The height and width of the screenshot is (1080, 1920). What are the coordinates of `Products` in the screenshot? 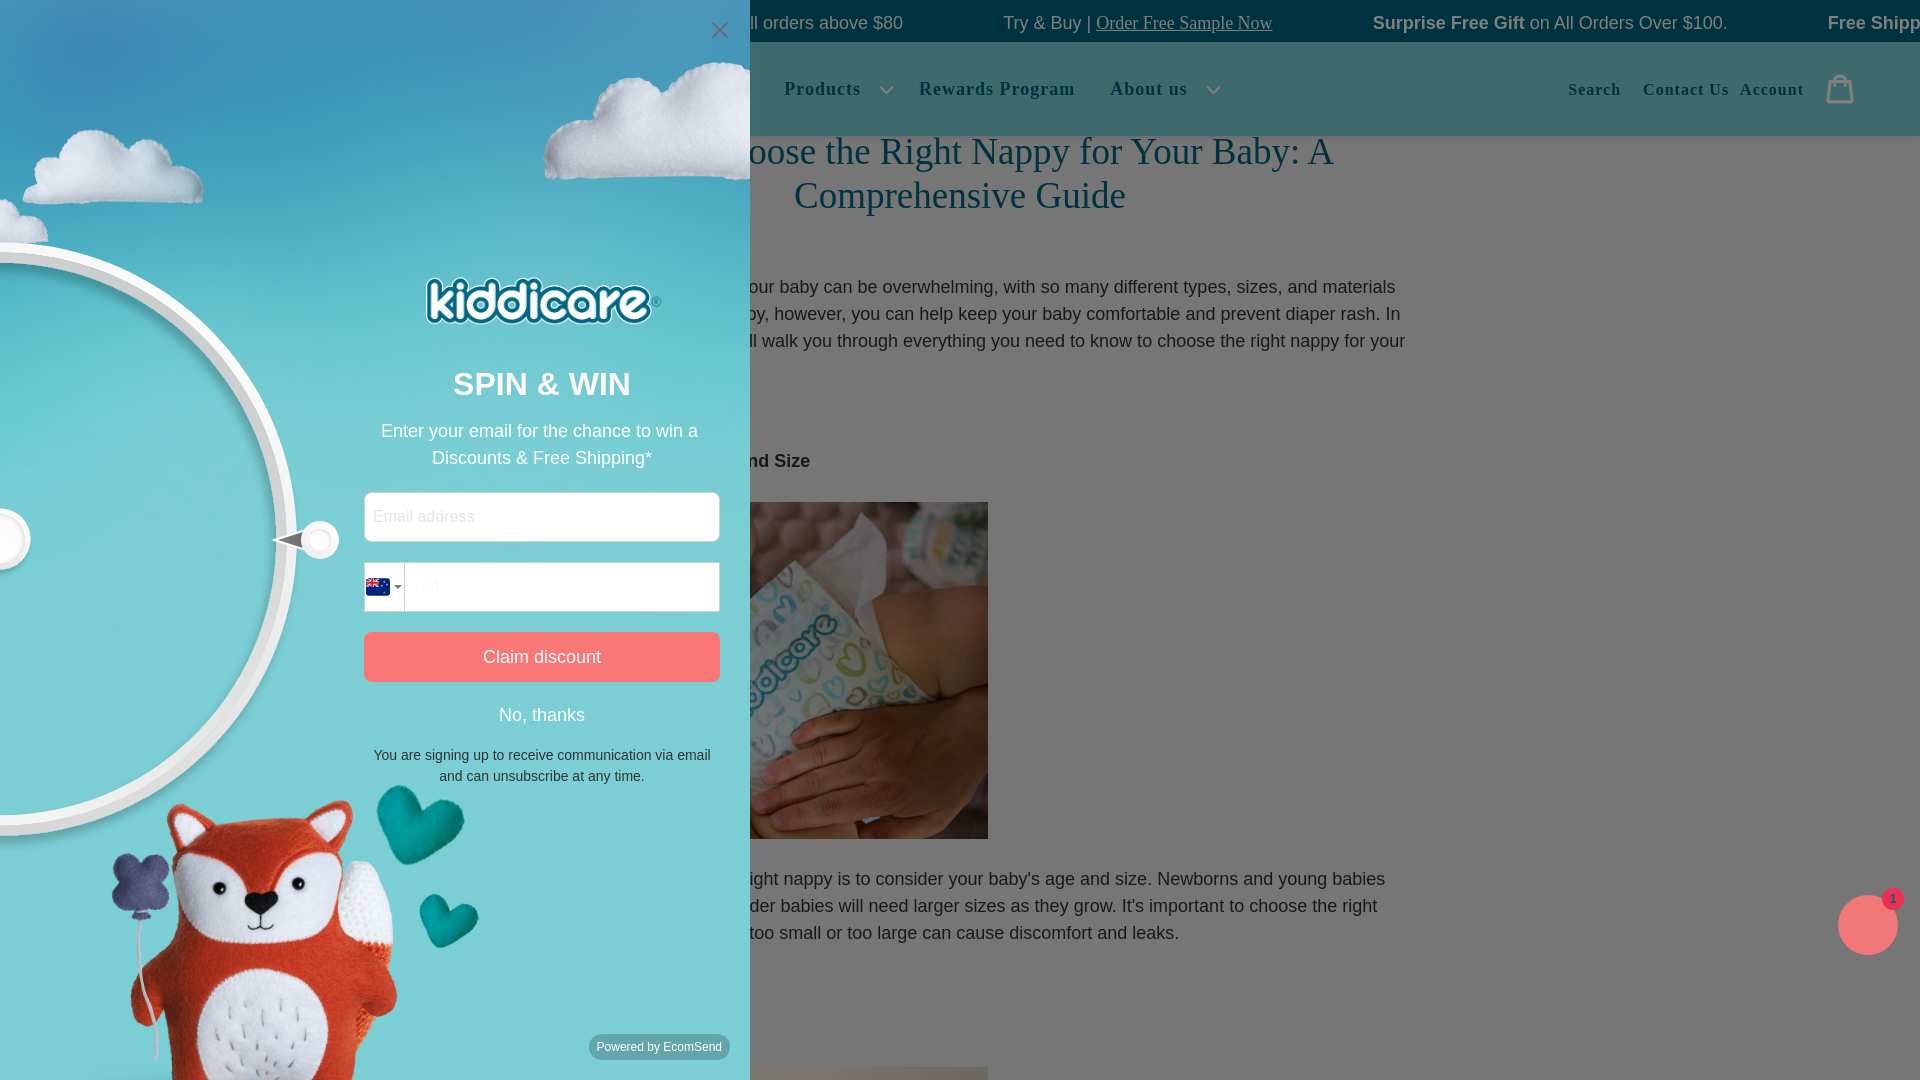 It's located at (822, 88).